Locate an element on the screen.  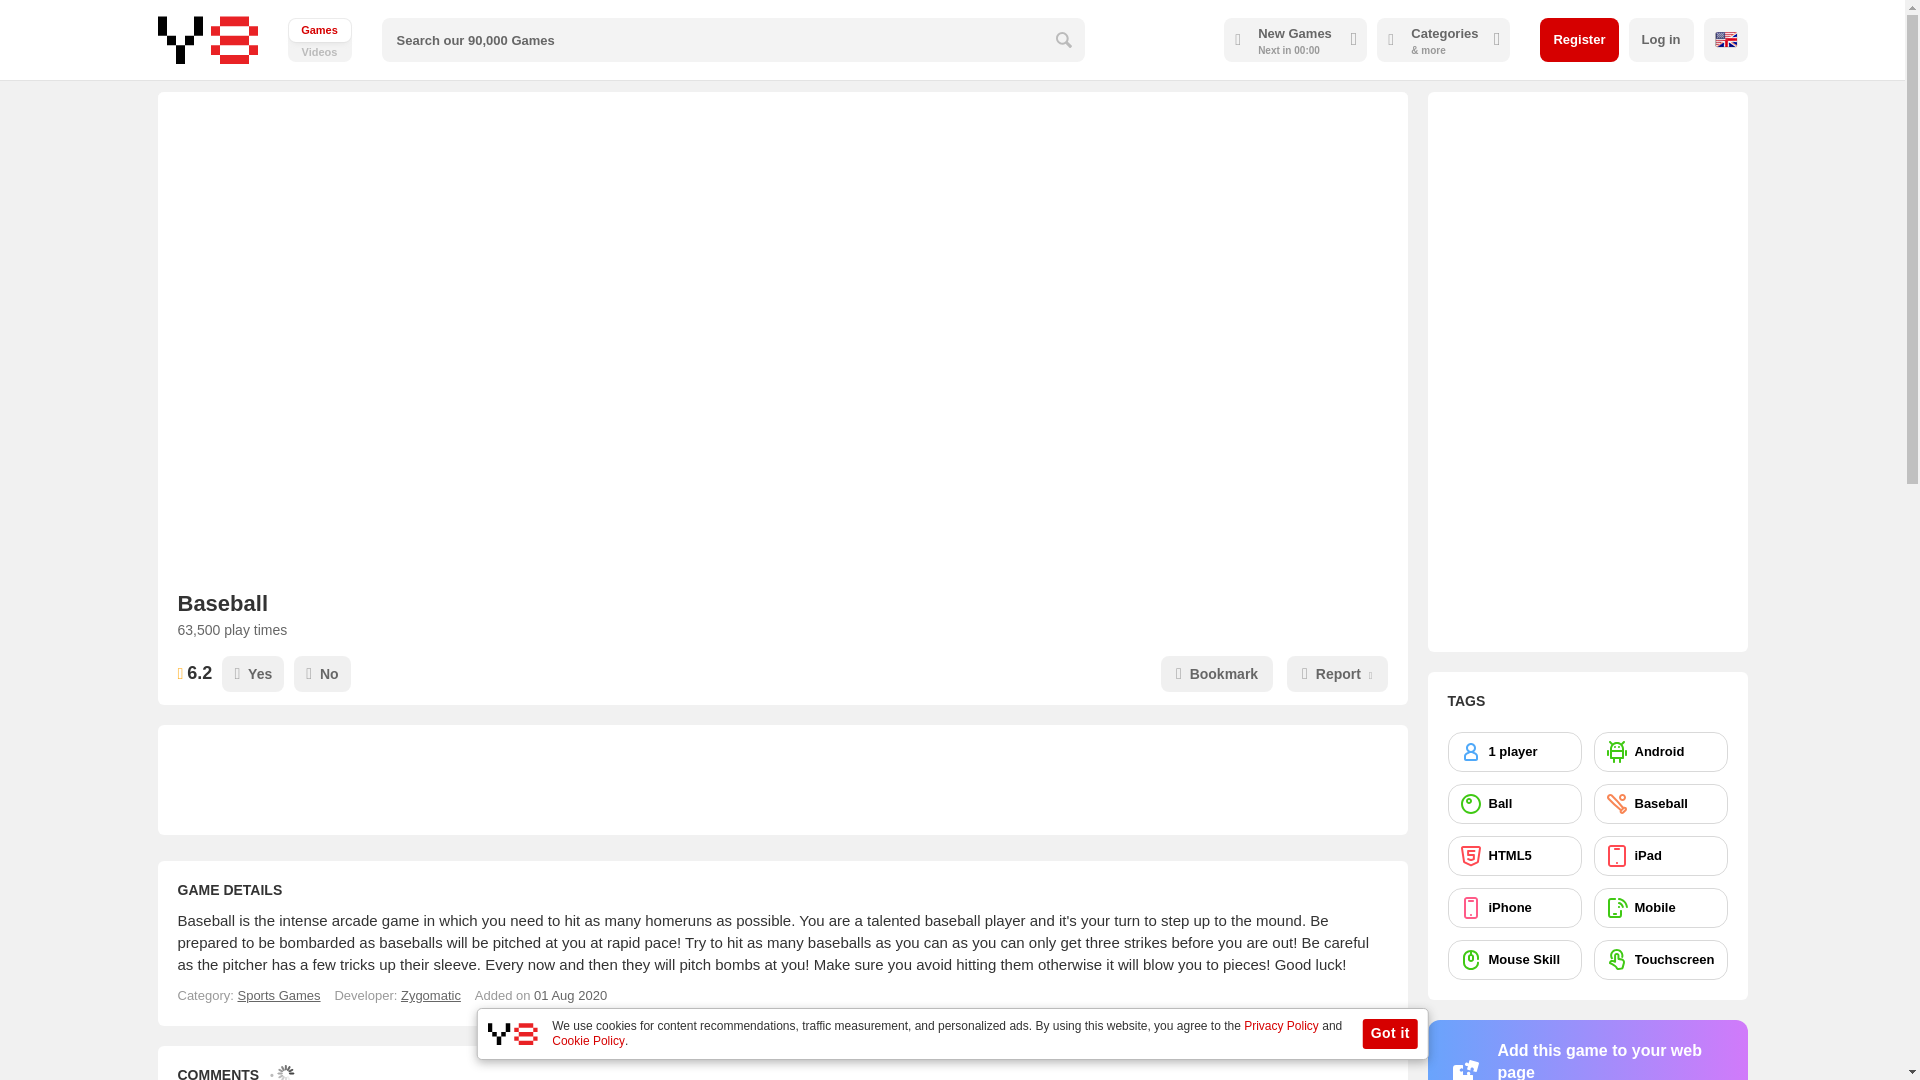
Cookie Policy is located at coordinates (588, 1040).